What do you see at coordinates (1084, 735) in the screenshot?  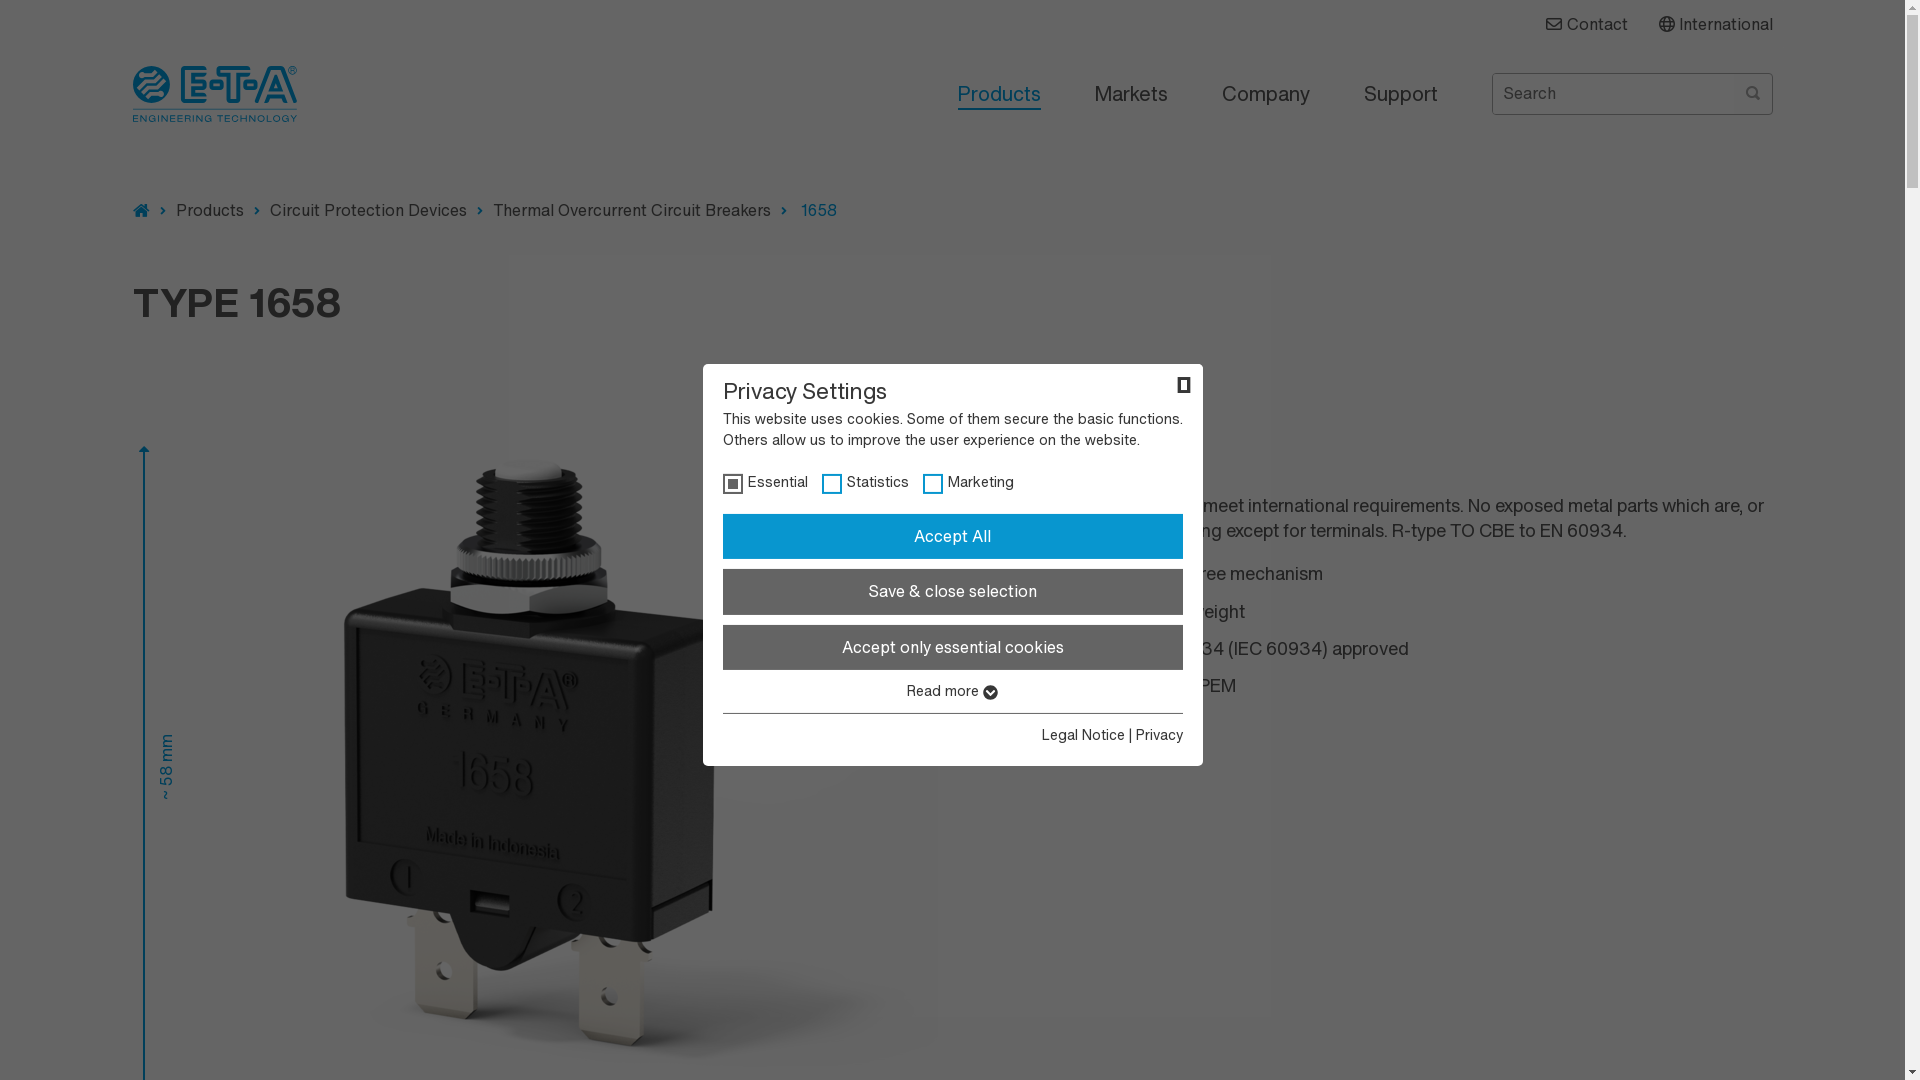 I see `Legal Notice` at bounding box center [1084, 735].